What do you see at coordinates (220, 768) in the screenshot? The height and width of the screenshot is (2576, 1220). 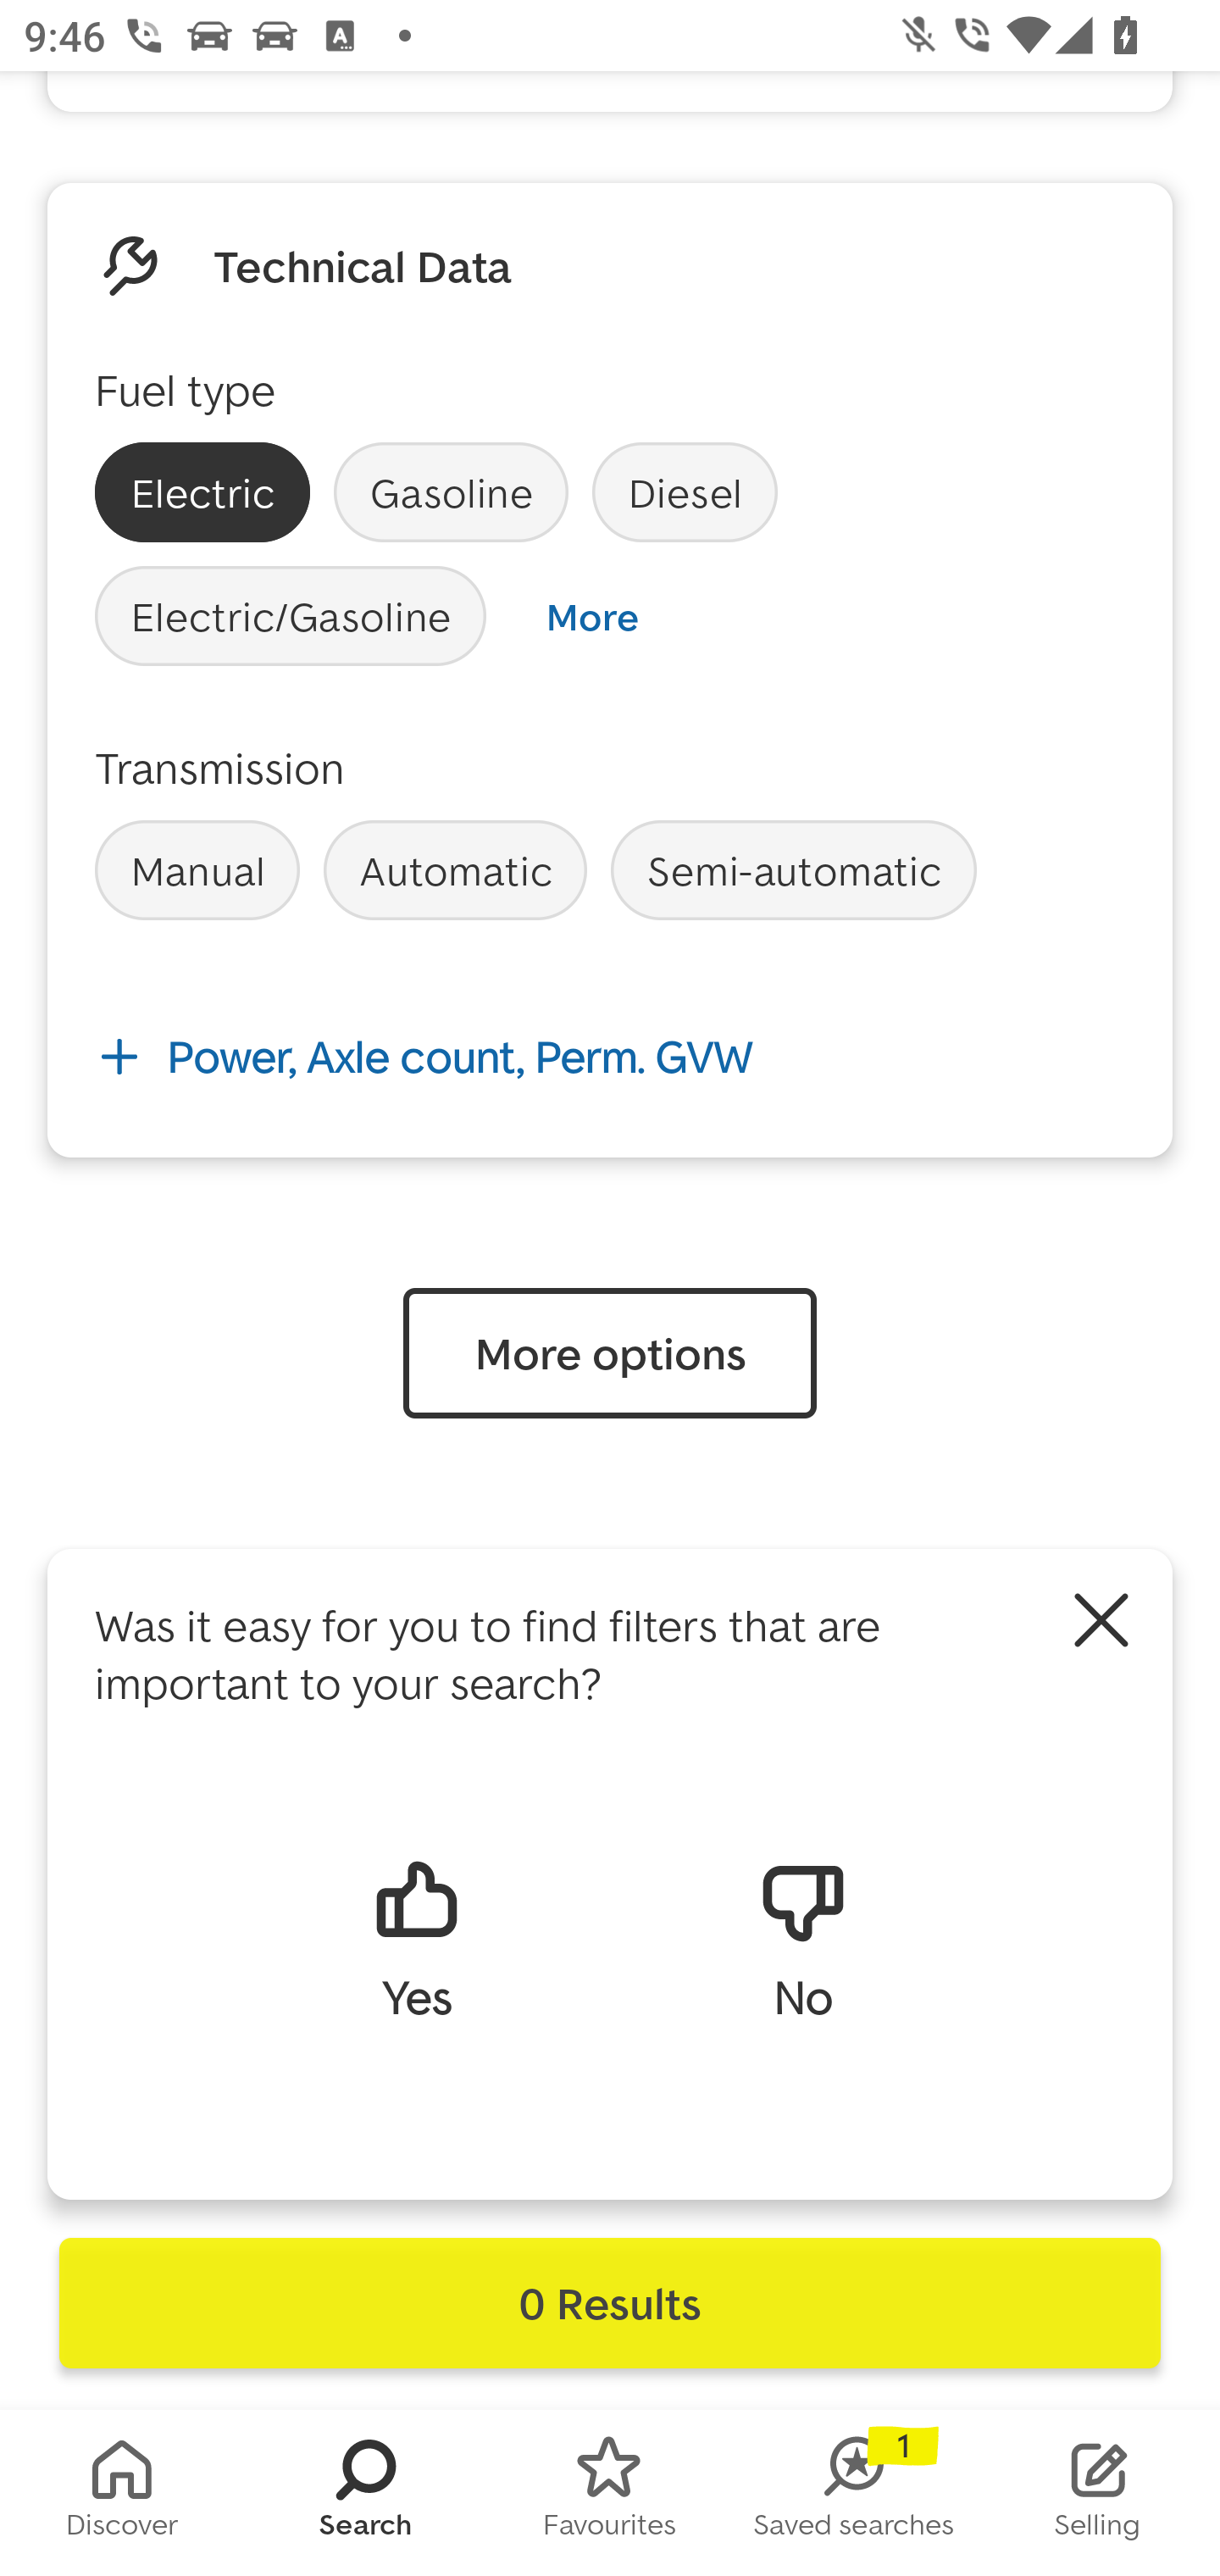 I see `Transmission` at bounding box center [220, 768].